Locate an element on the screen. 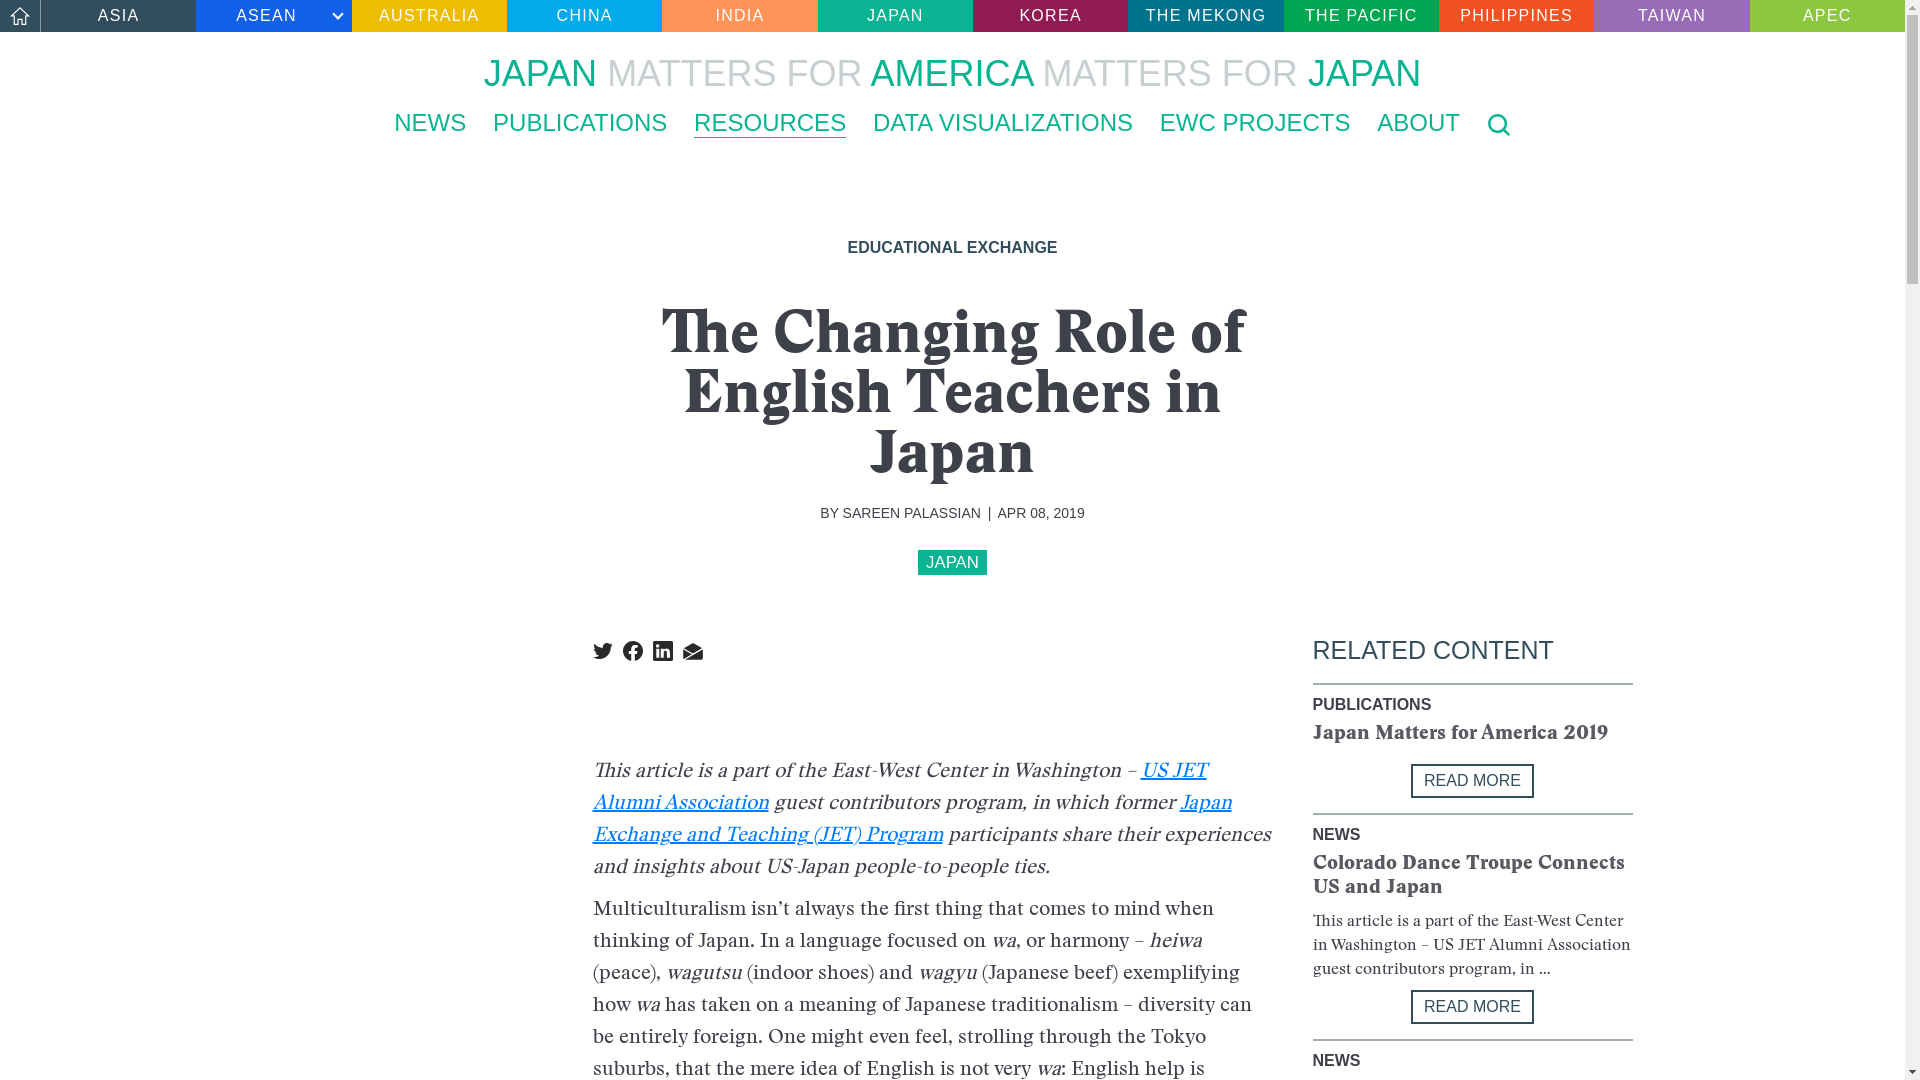 This screenshot has width=1920, height=1080. TAIWAN is located at coordinates (1671, 16).